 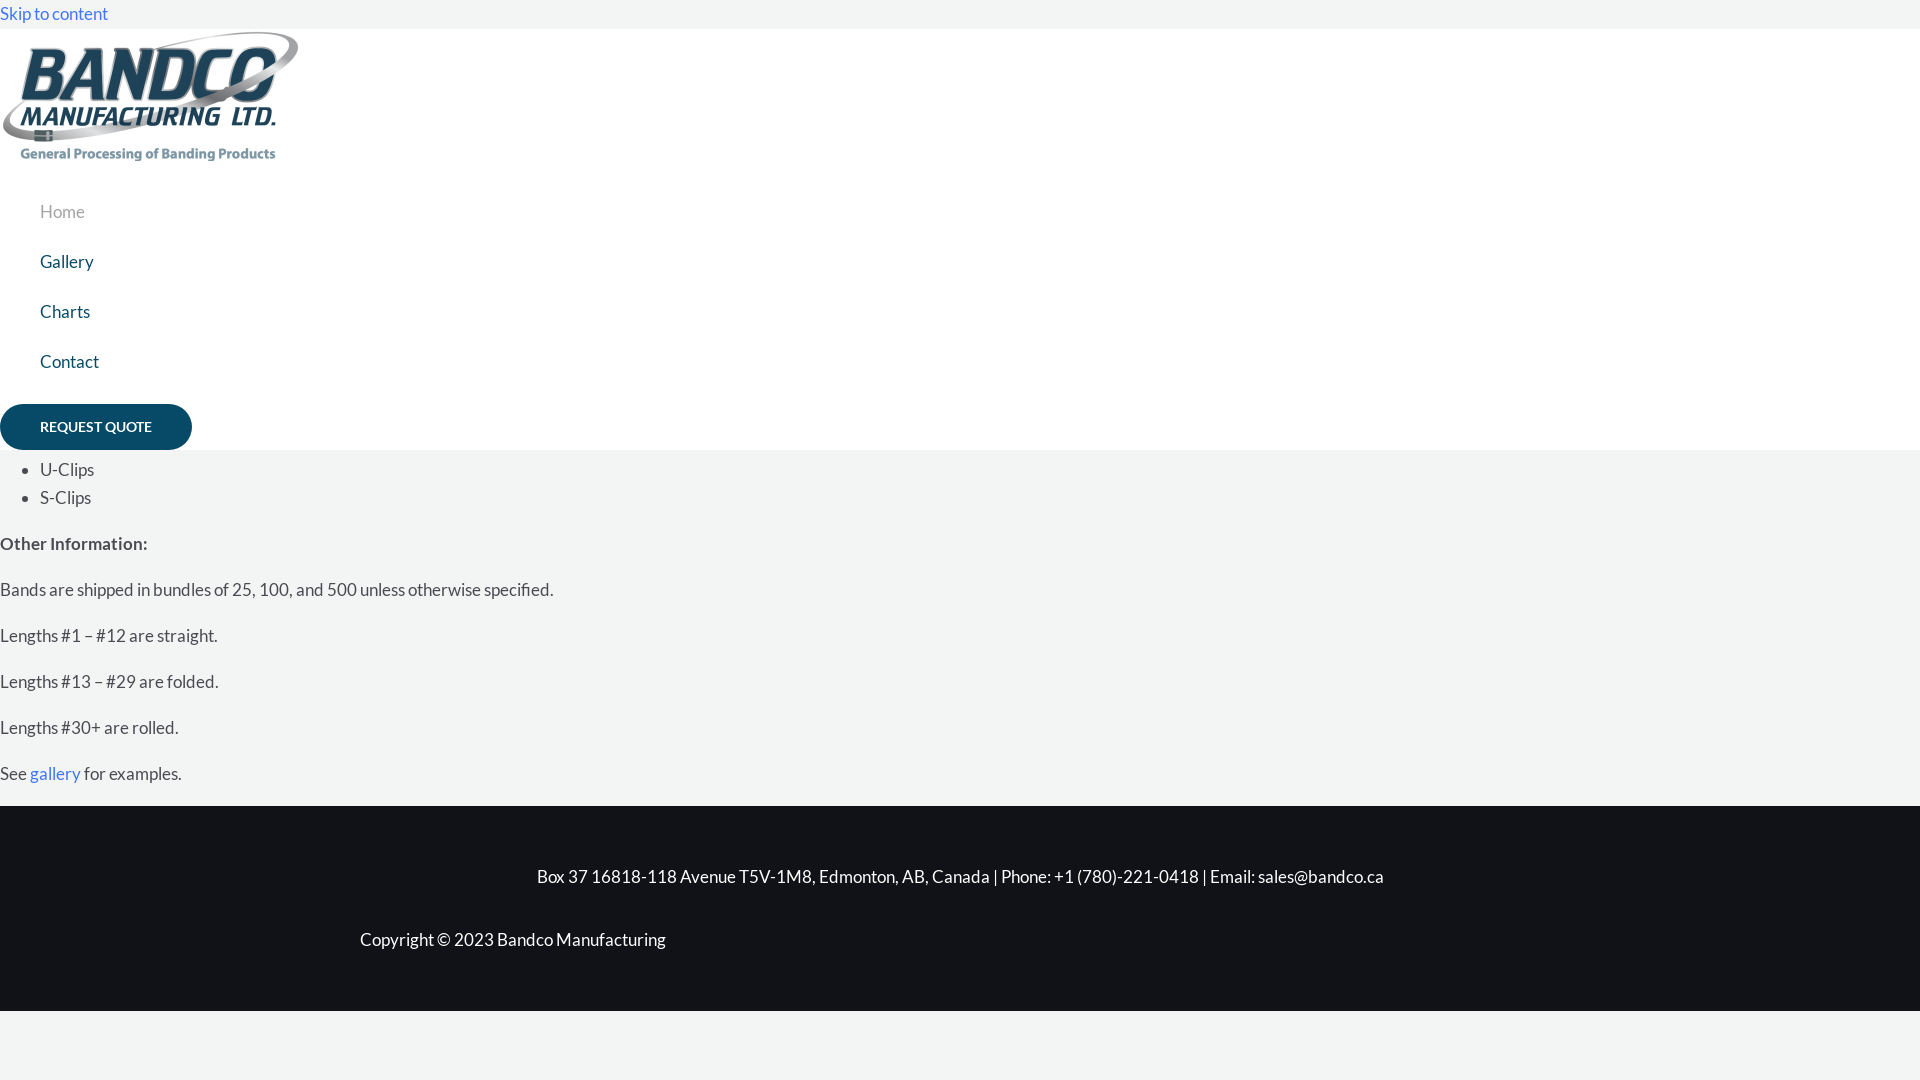 I want to click on Charts, so click(x=70, y=312).